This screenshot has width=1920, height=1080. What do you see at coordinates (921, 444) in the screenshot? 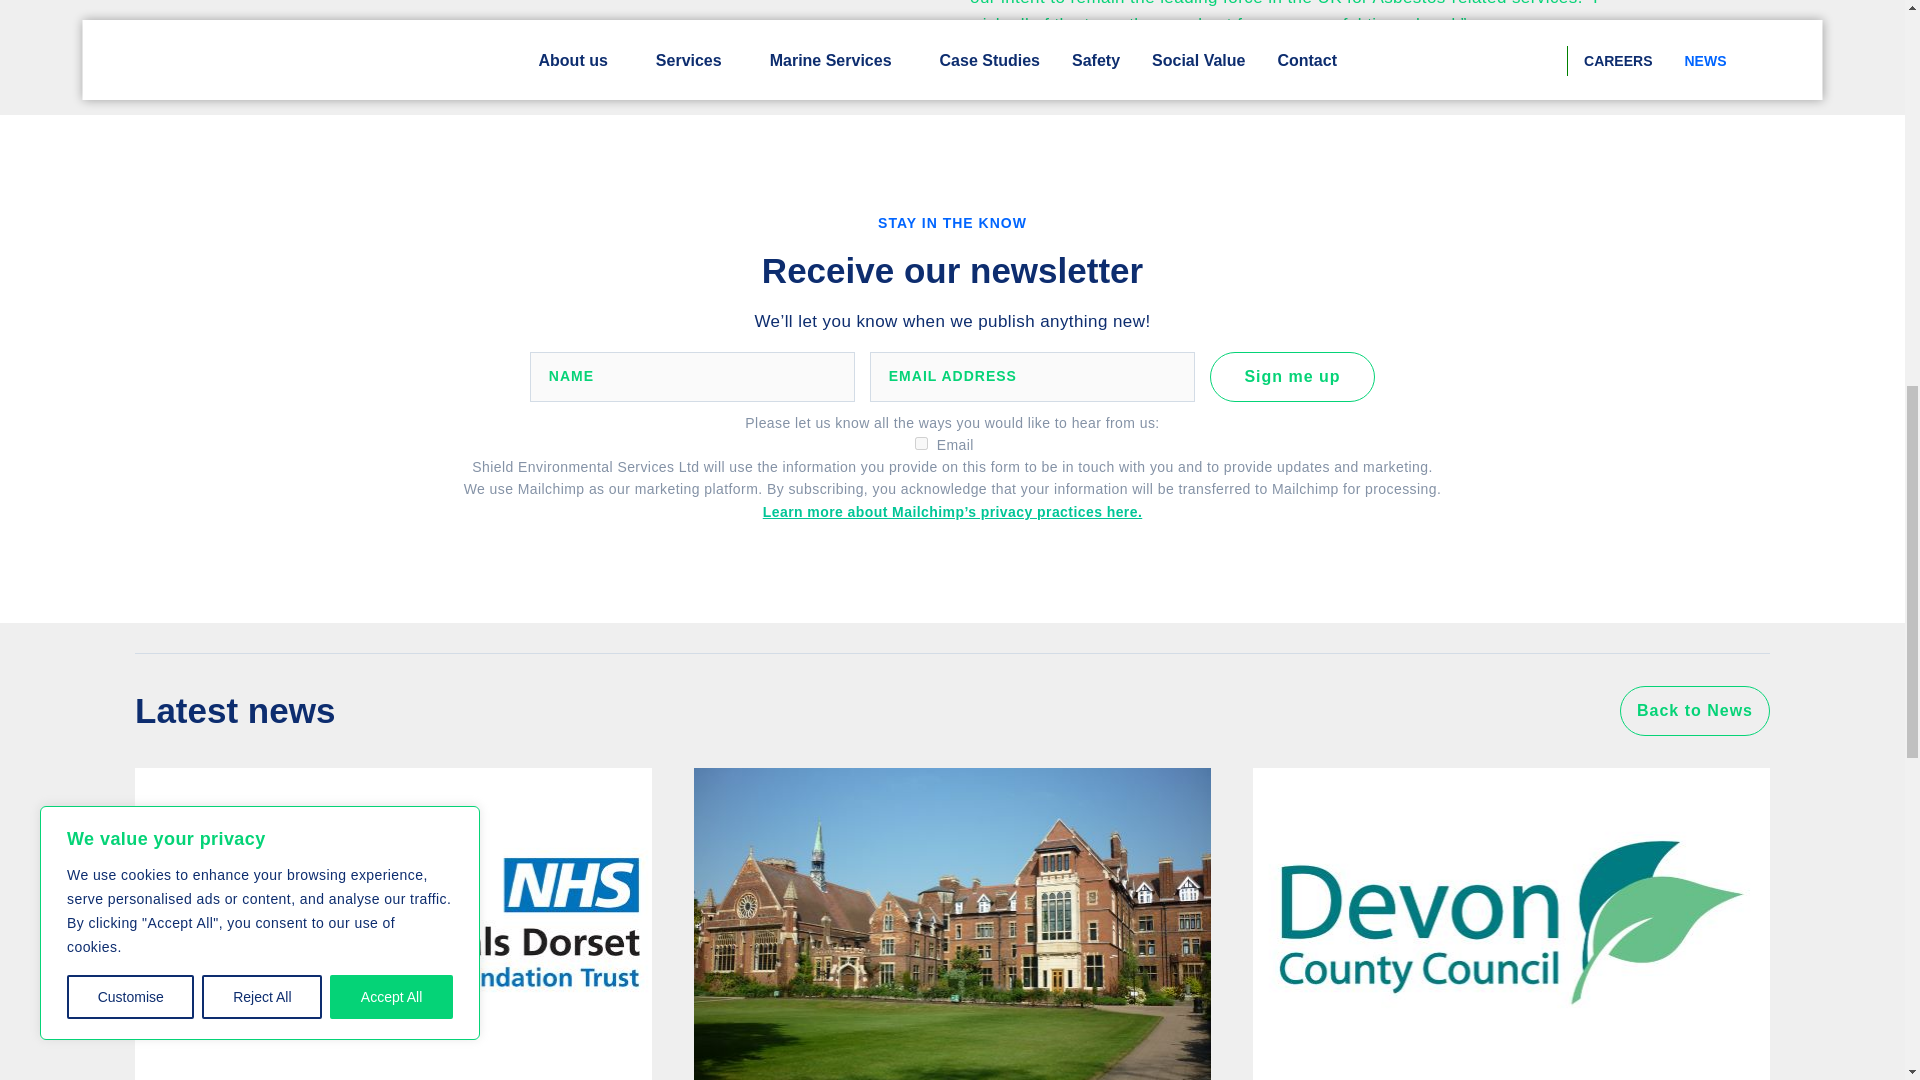
I see `Y` at bounding box center [921, 444].